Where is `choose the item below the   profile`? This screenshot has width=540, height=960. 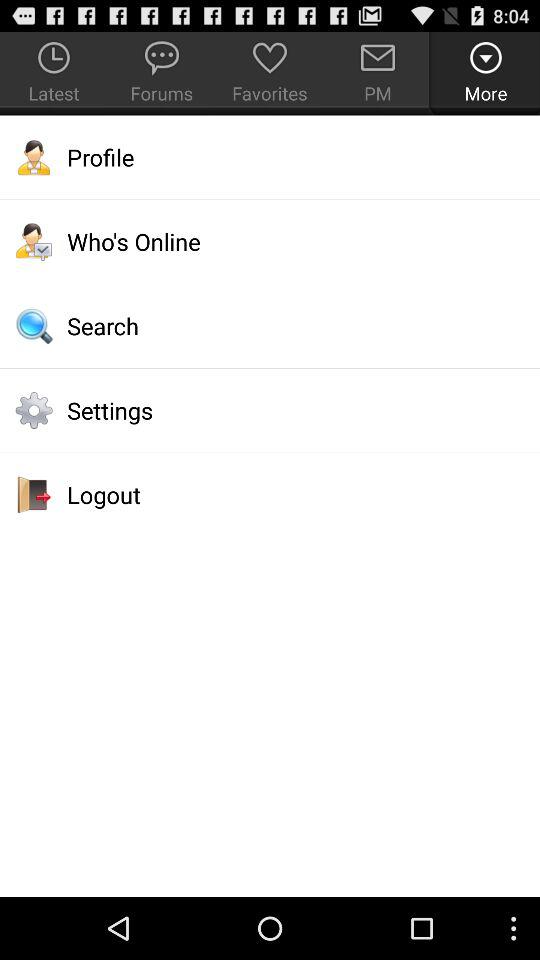 choose the item below the   profile is located at coordinates (270, 241).